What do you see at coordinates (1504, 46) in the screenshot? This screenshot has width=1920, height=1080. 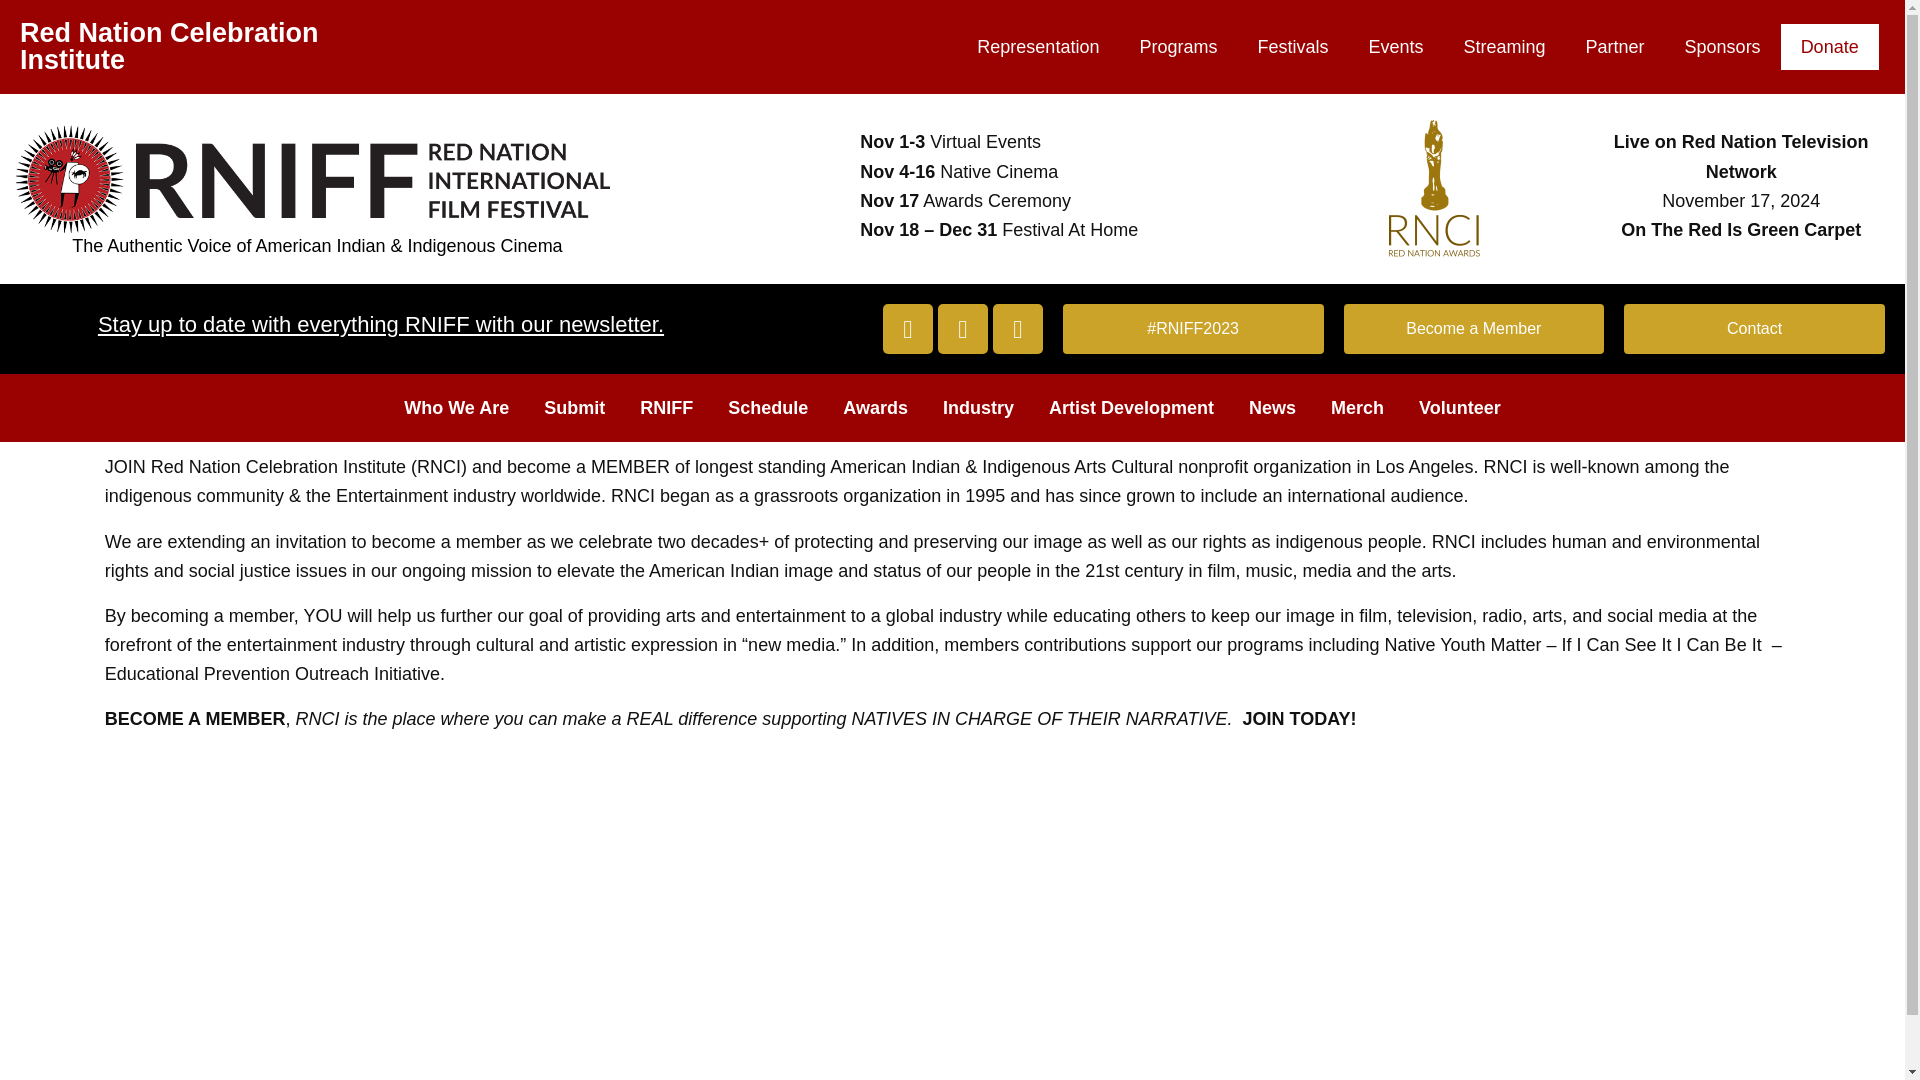 I see `Streaming` at bounding box center [1504, 46].